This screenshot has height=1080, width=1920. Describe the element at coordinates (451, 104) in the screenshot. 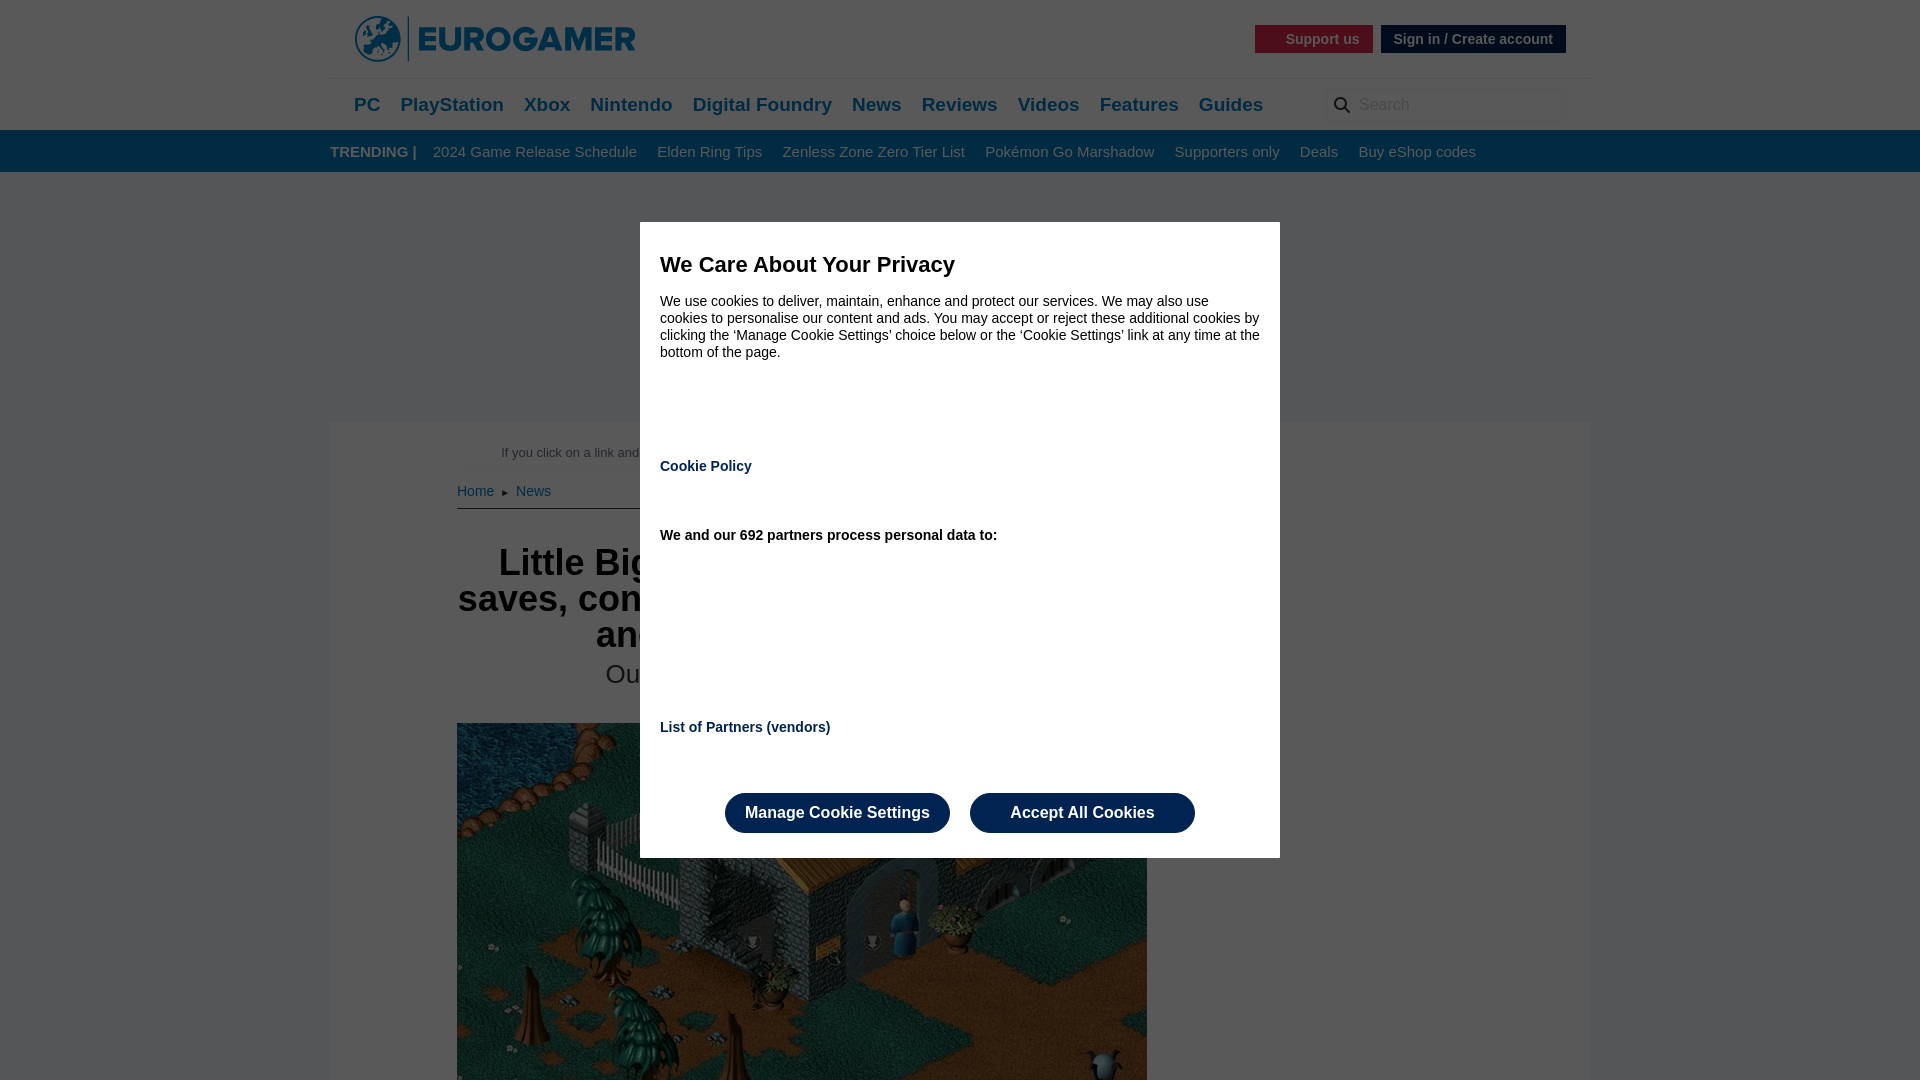

I see `PlayStation` at that location.